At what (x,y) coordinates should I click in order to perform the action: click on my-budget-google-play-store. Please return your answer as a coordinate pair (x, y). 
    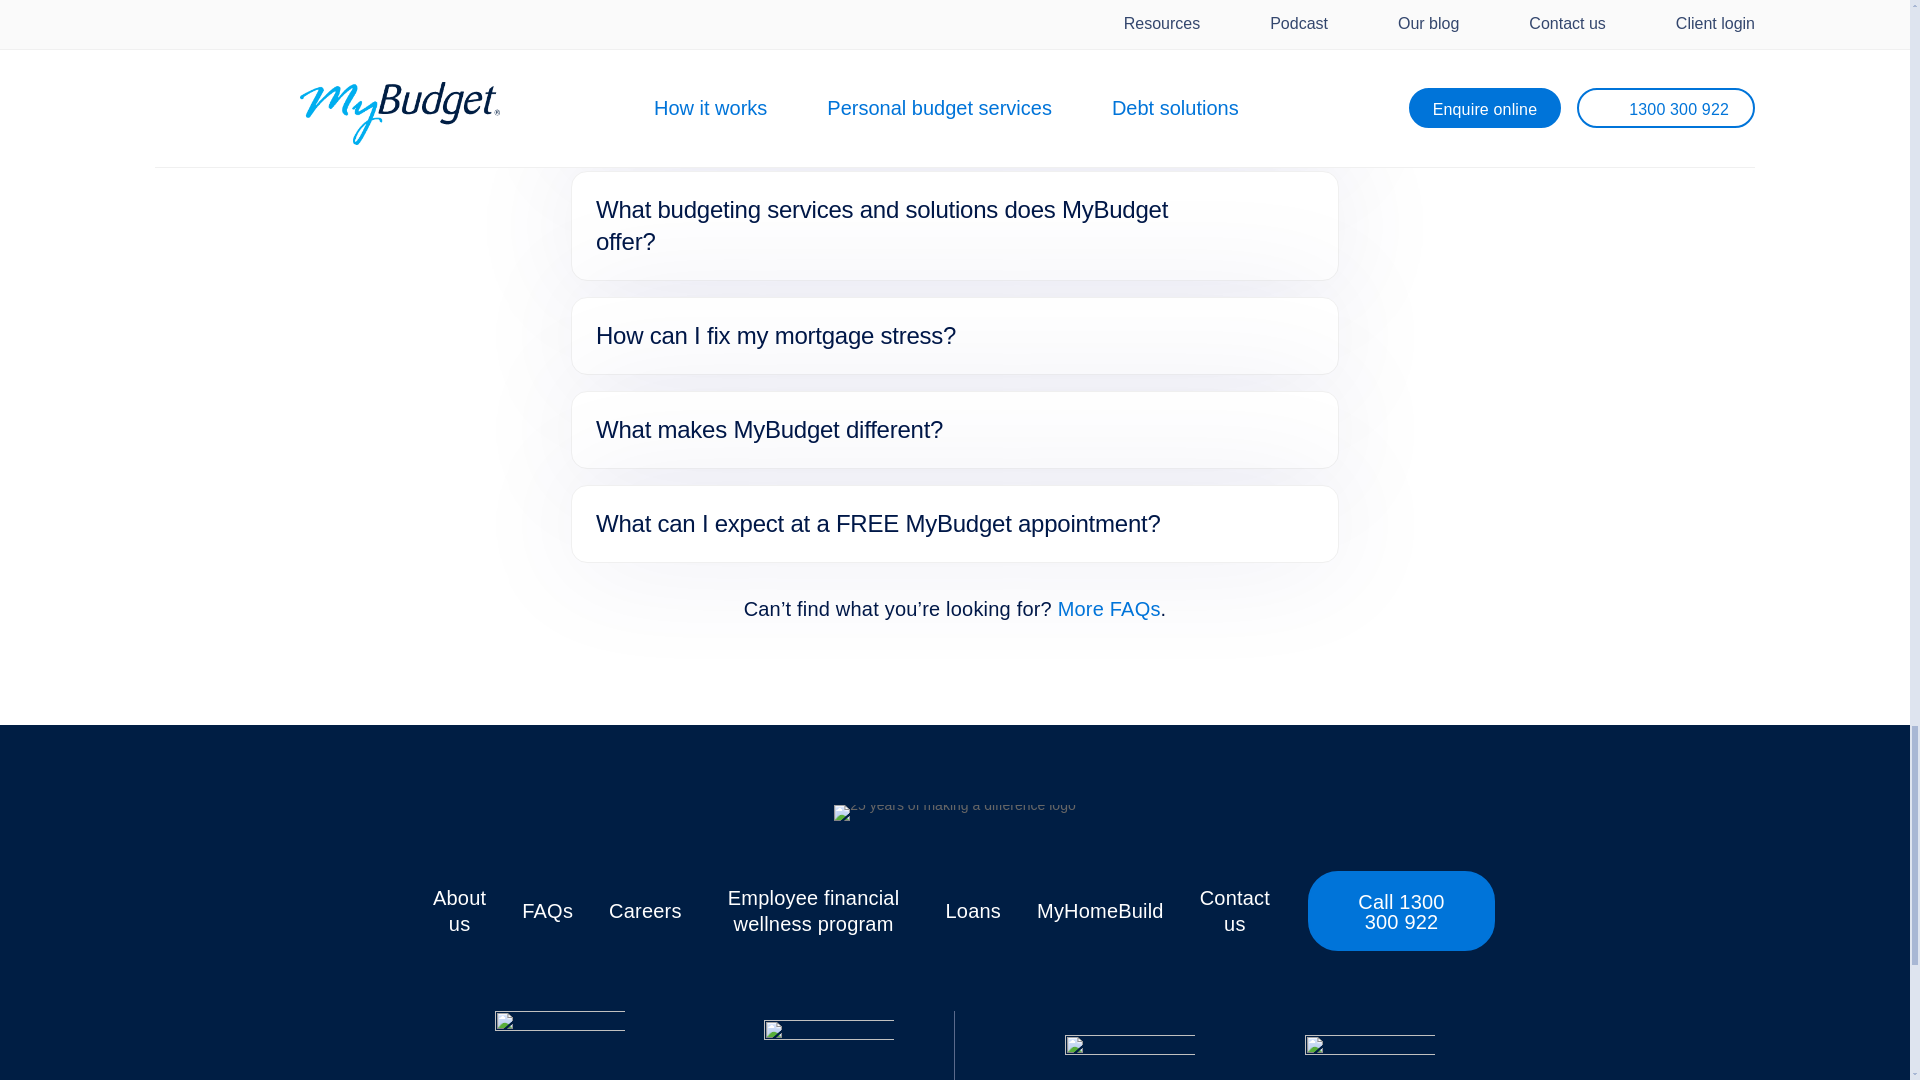
    Looking at the image, I should click on (1370, 1054).